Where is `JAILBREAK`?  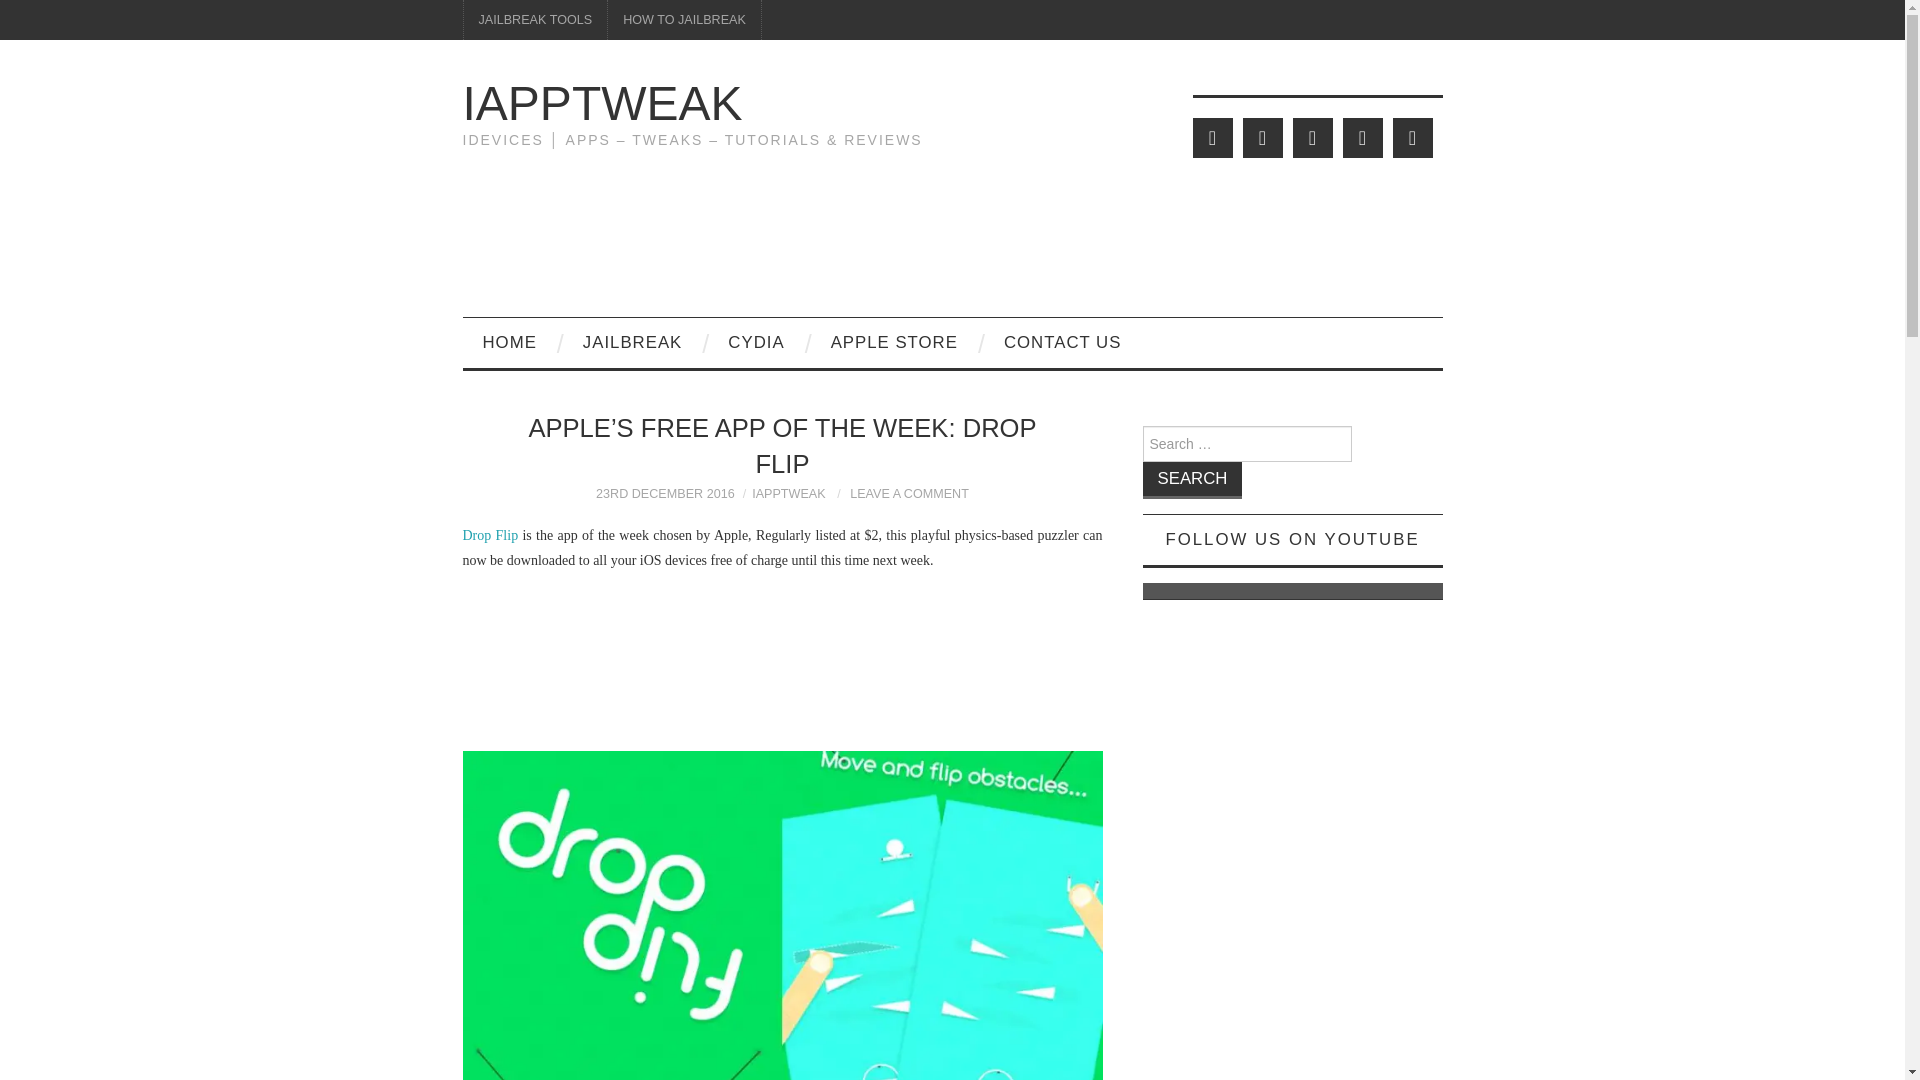 JAILBREAK is located at coordinates (632, 342).